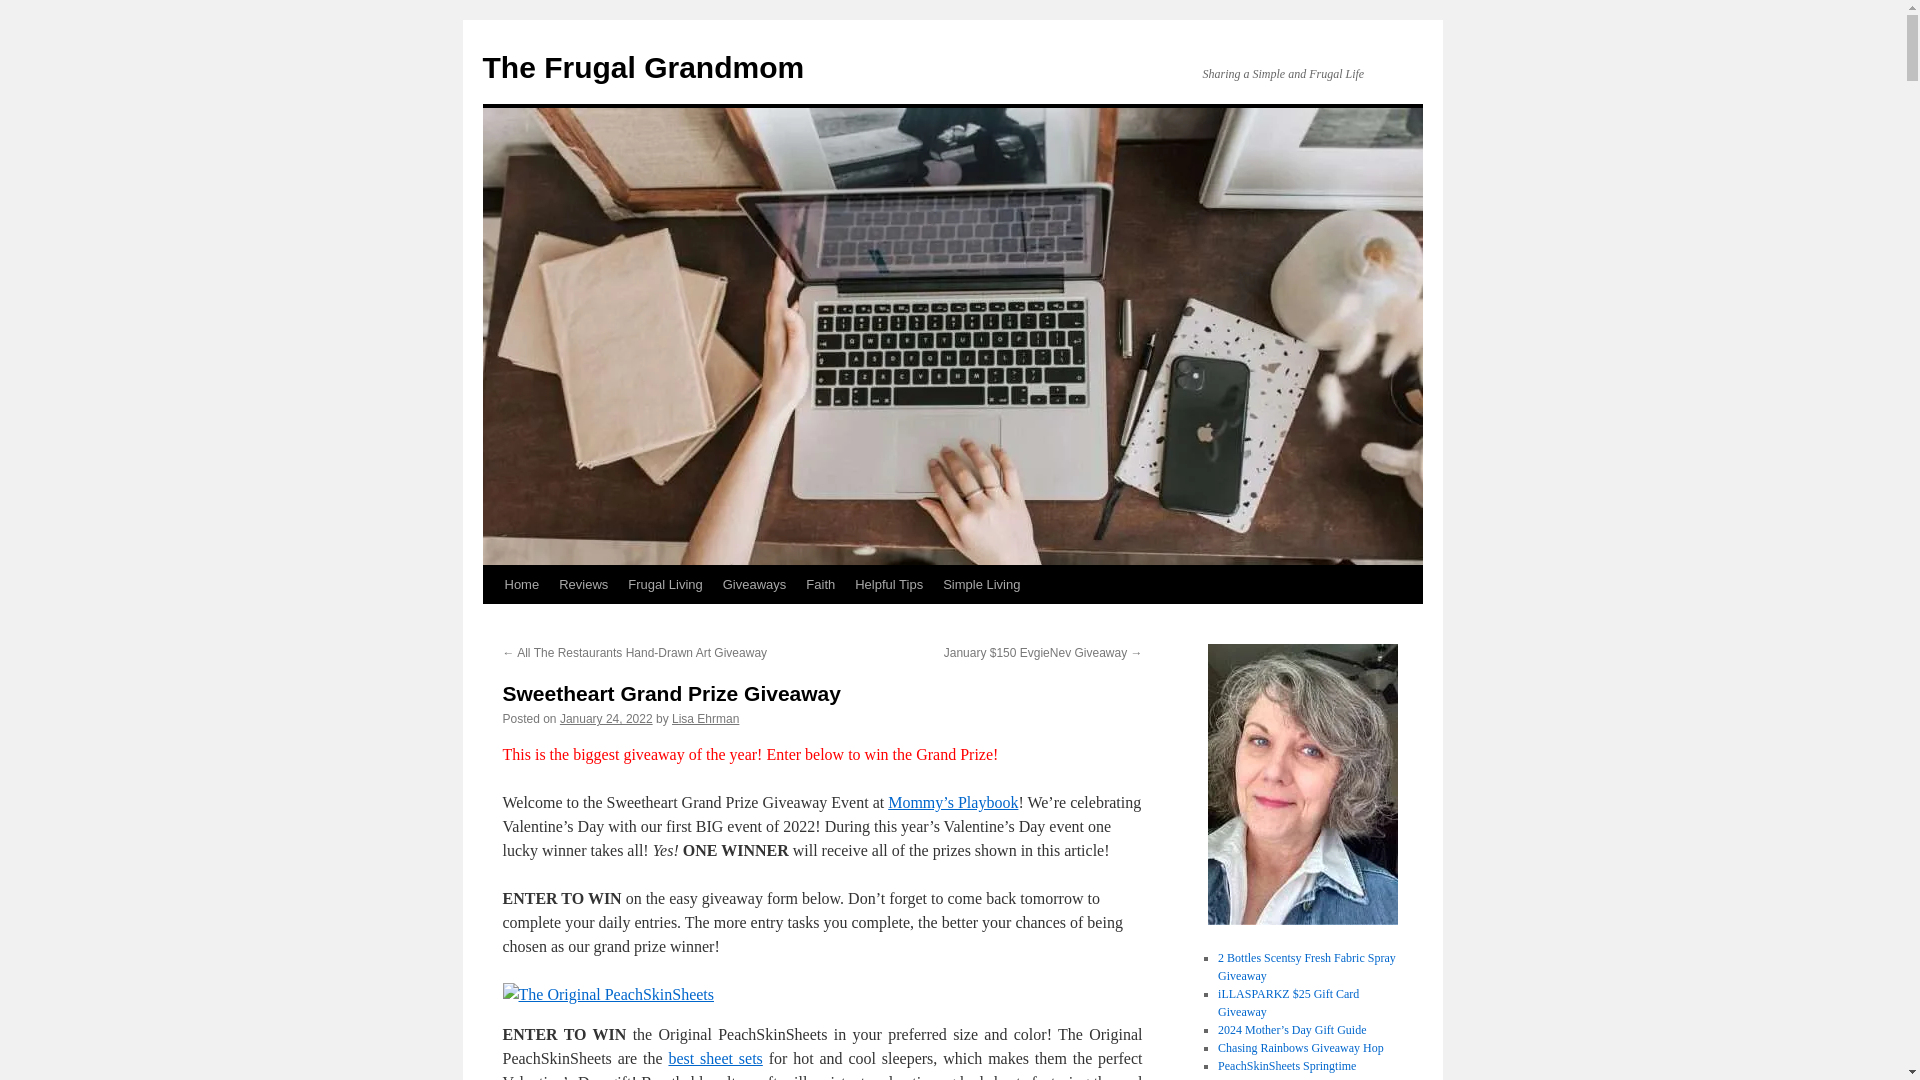  What do you see at coordinates (584, 584) in the screenshot?
I see `Reviews` at bounding box center [584, 584].